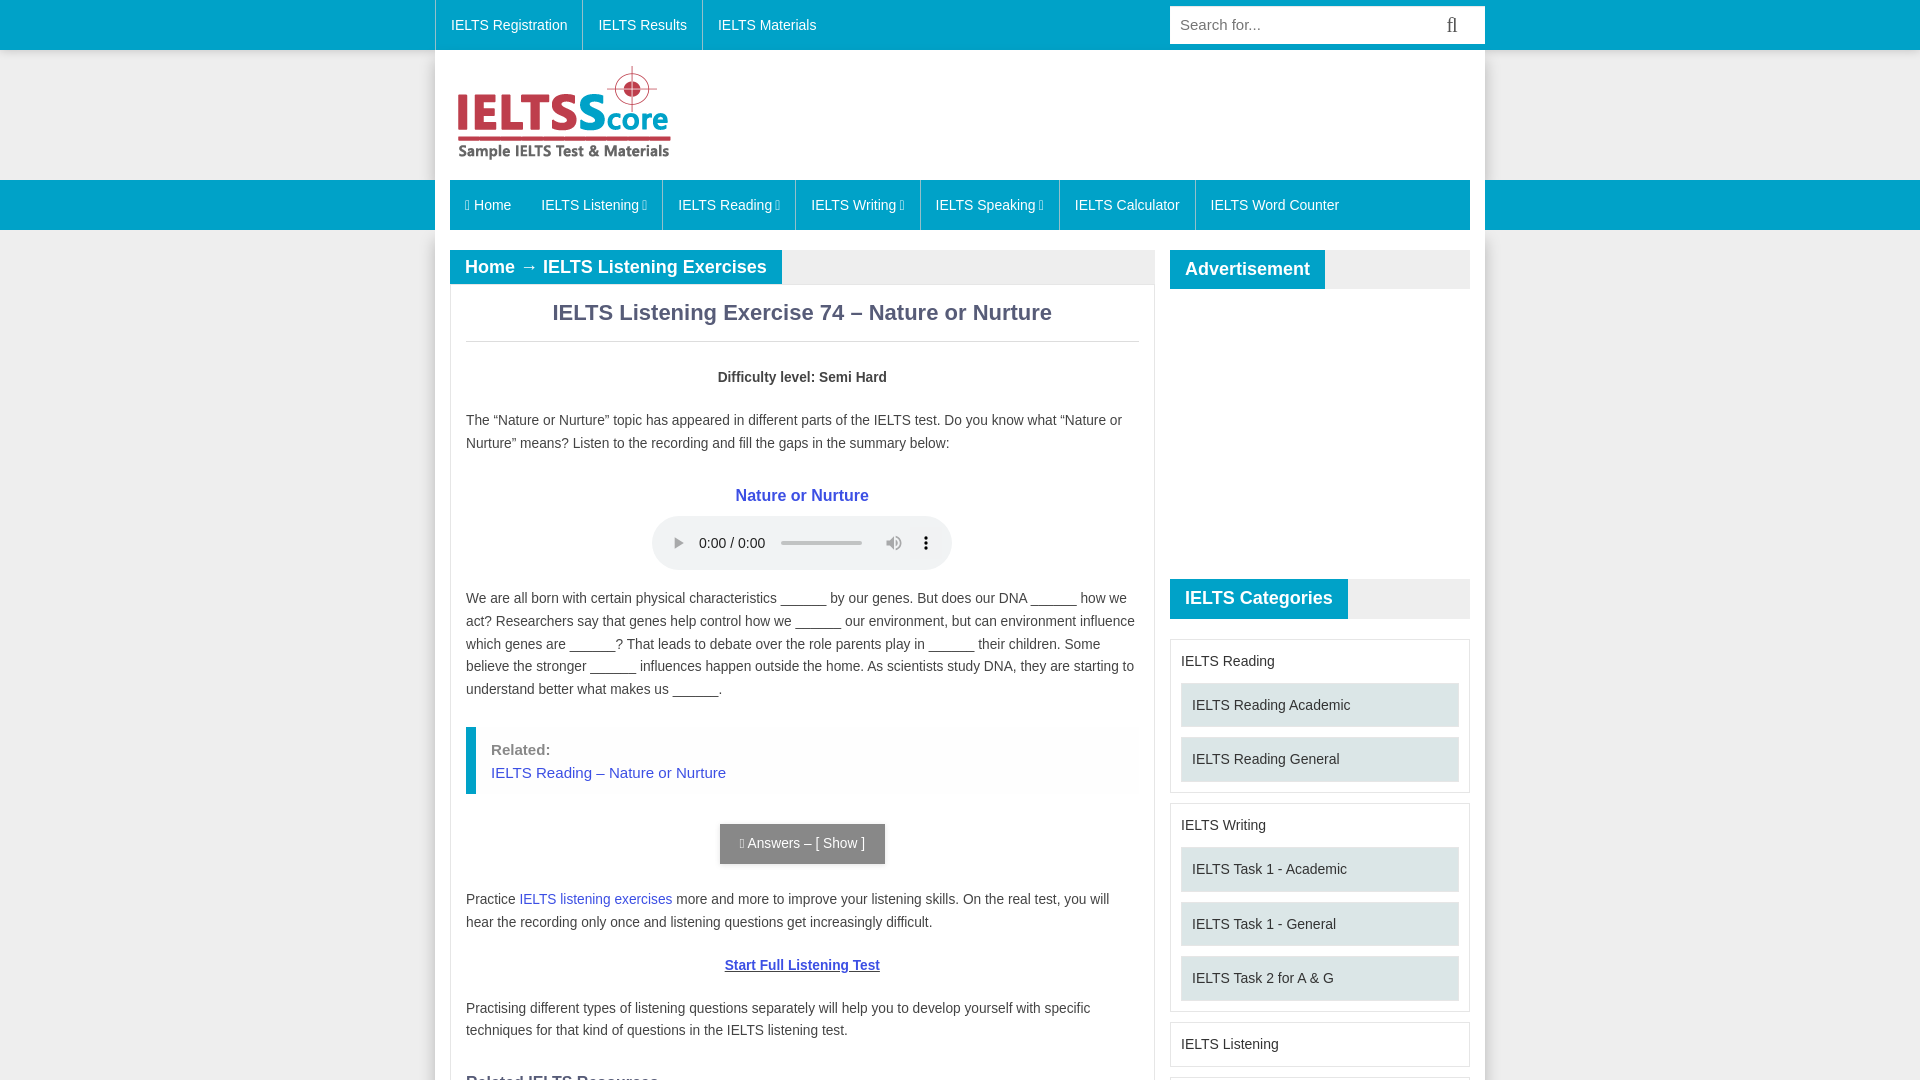  Describe the element at coordinates (766, 24) in the screenshot. I see `IELTS Materials` at that location.